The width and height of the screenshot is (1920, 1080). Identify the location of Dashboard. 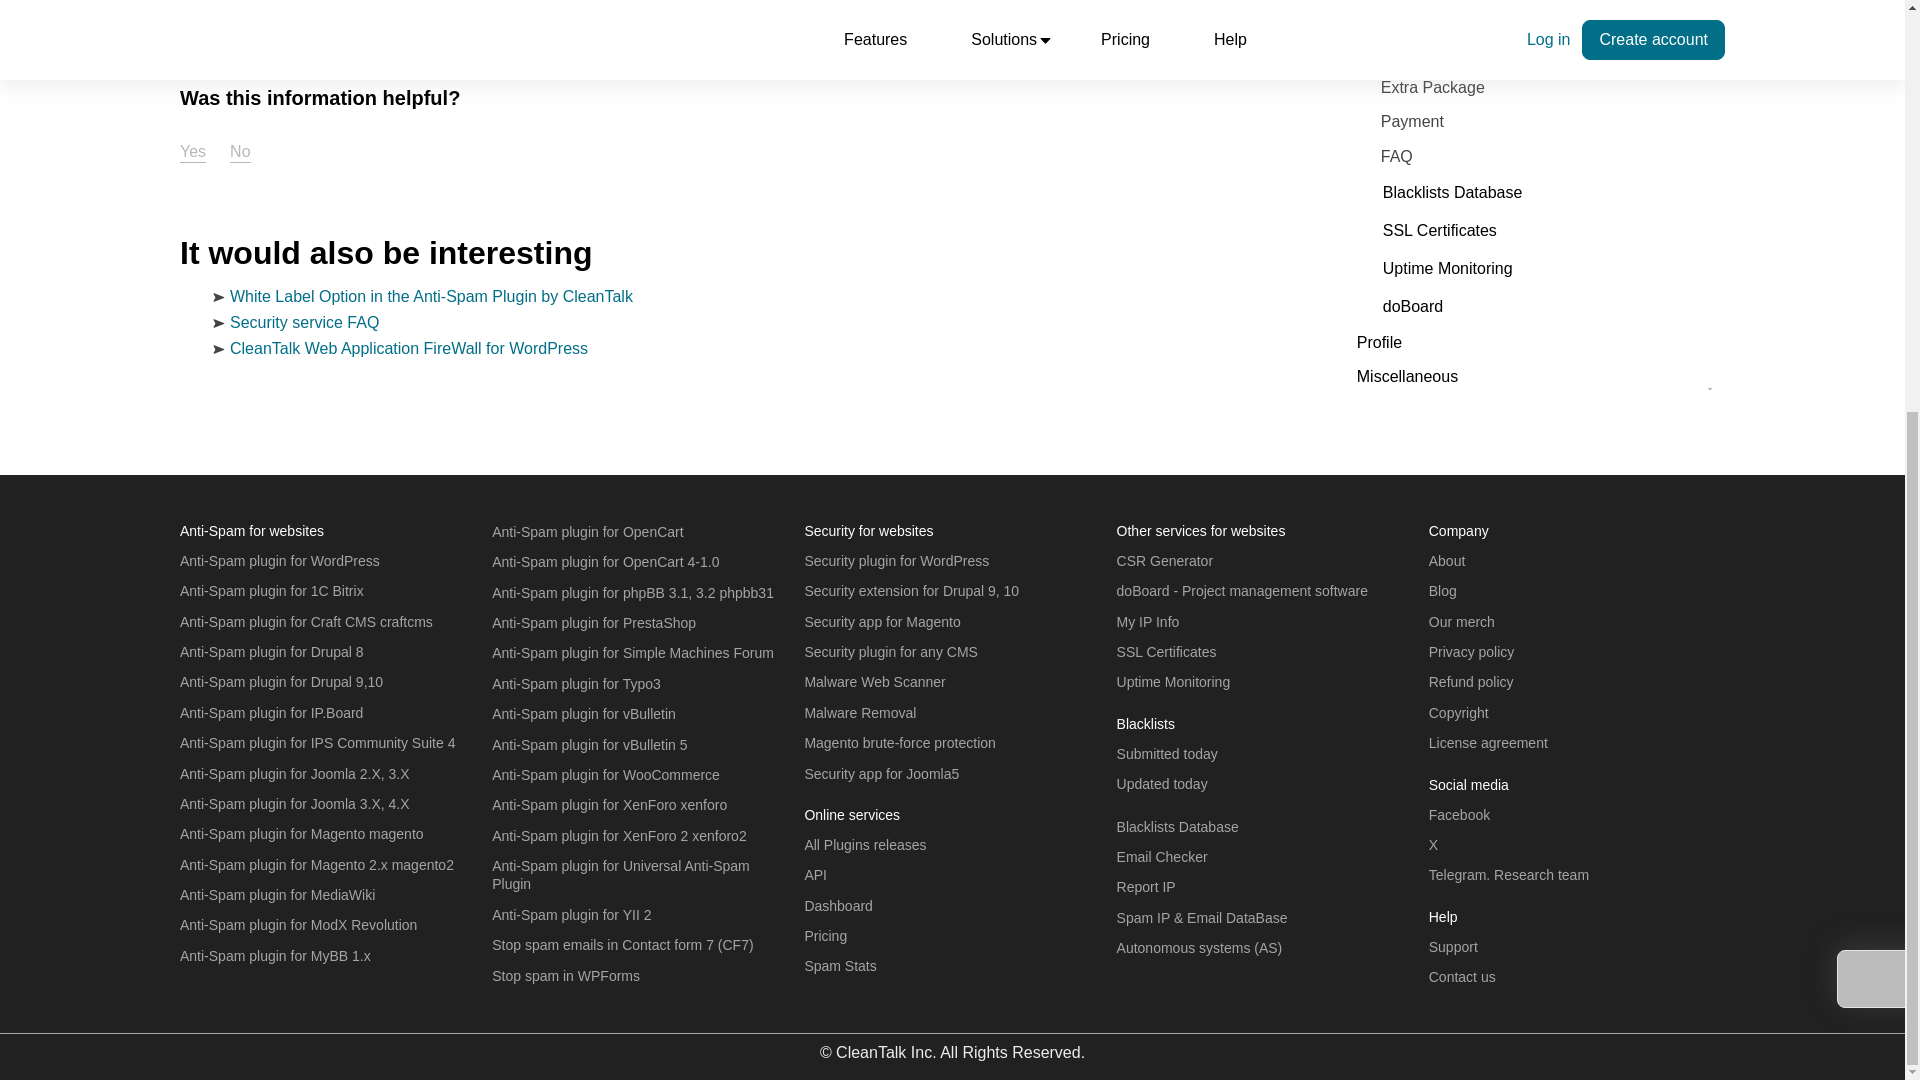
(838, 905).